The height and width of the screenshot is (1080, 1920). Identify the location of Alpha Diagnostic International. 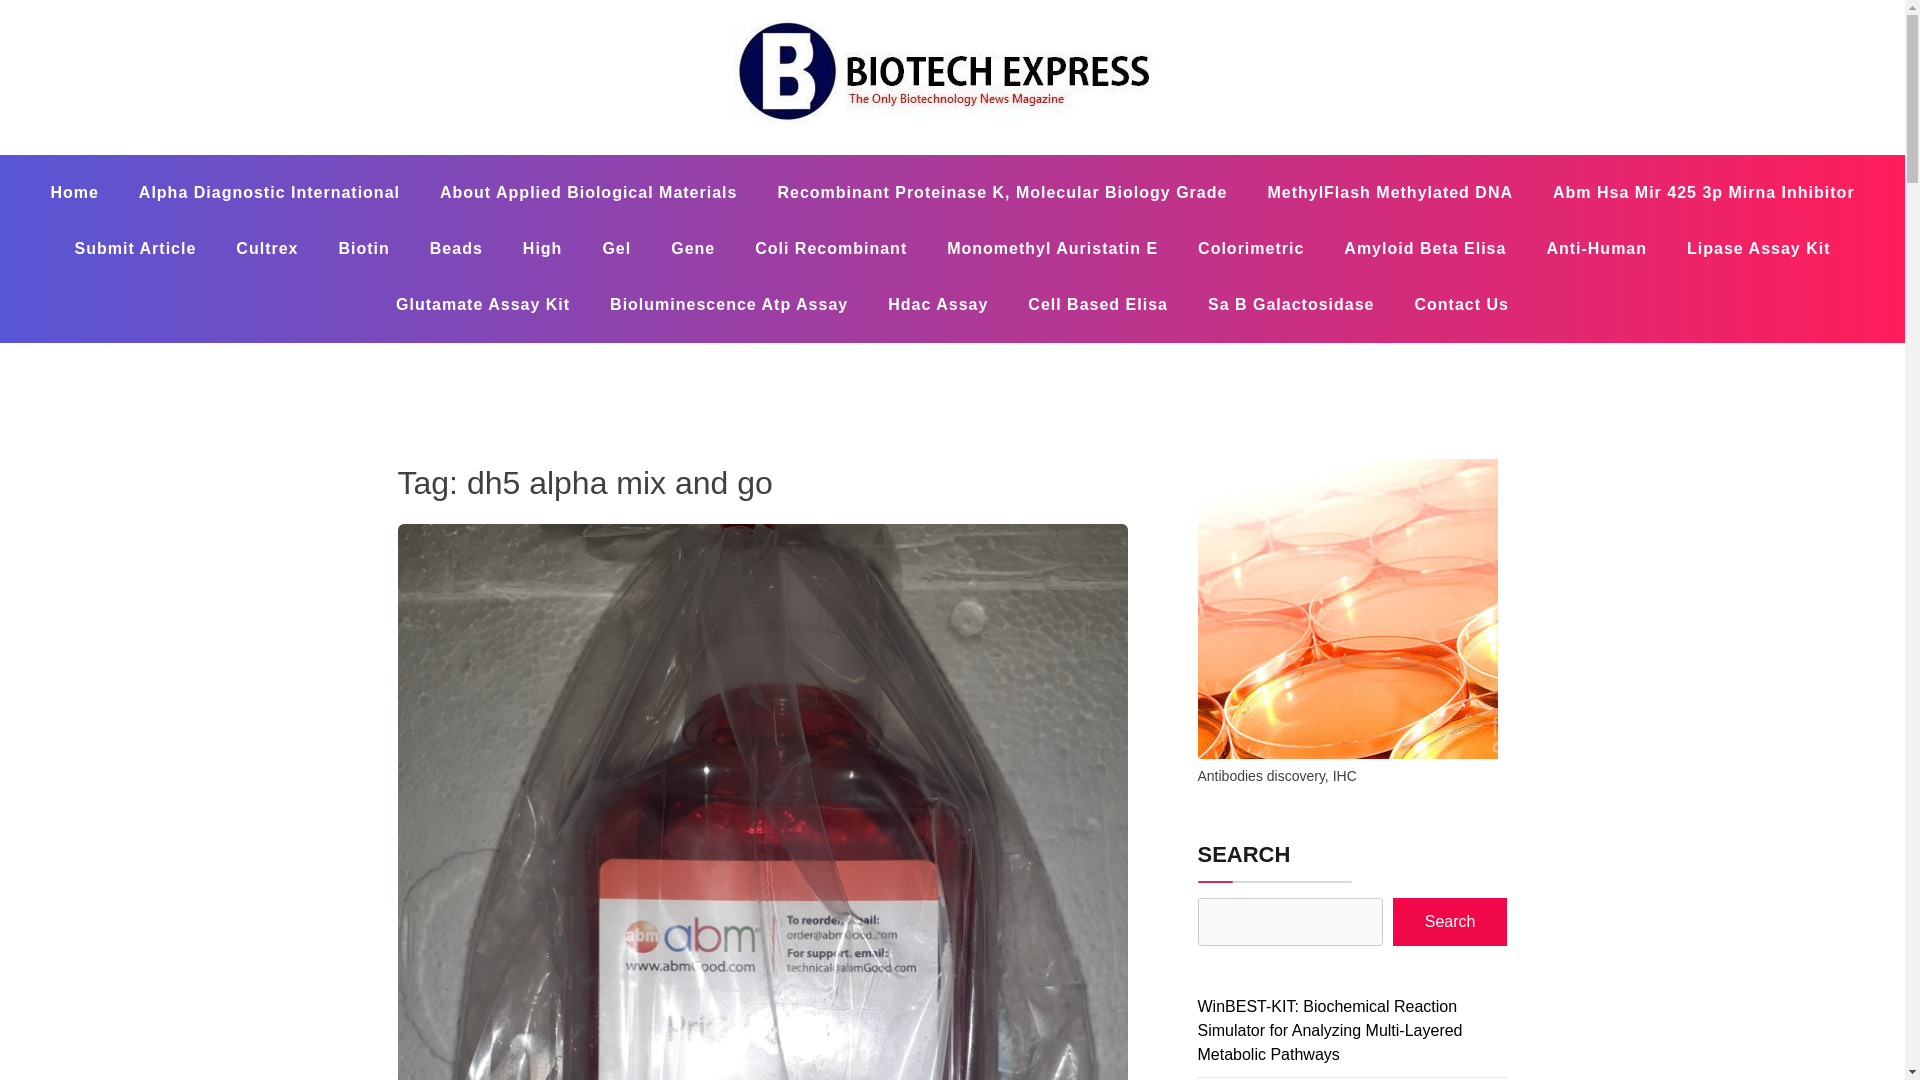
(270, 193).